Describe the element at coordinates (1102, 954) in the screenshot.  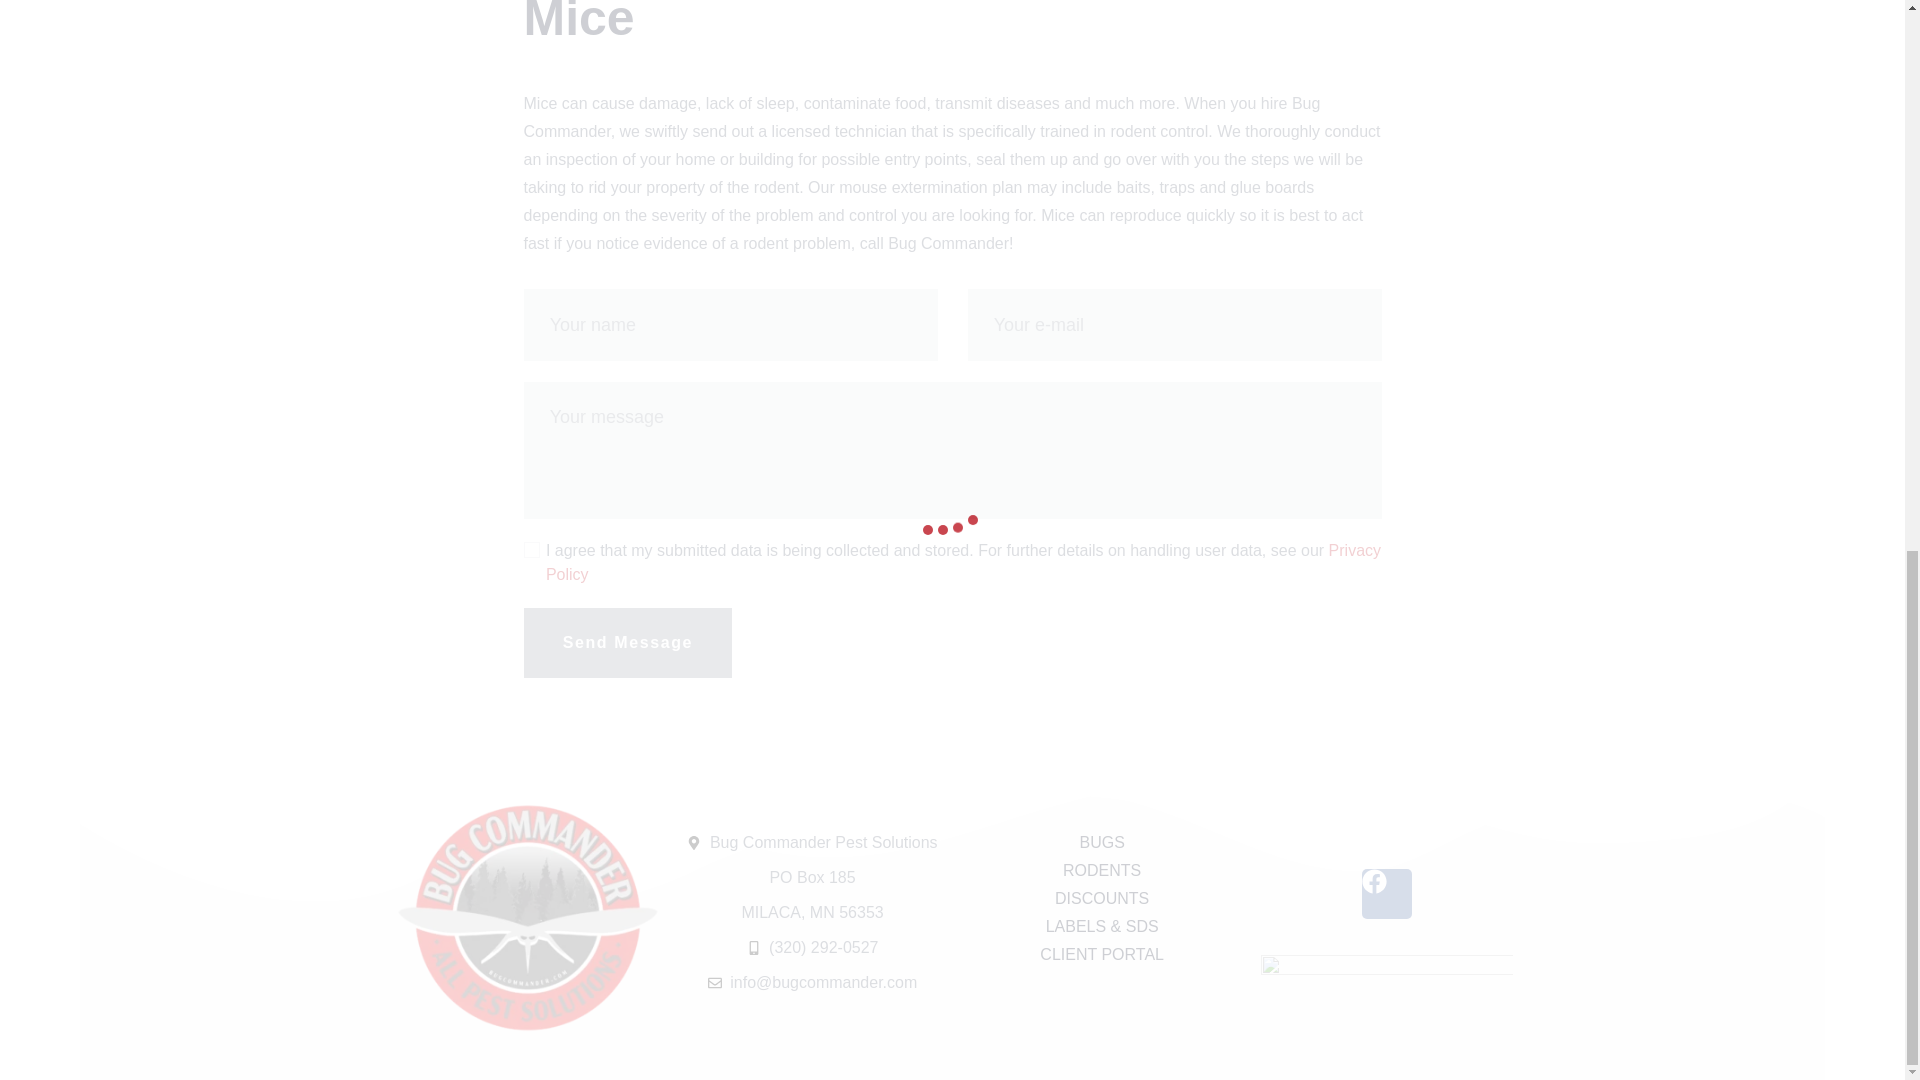
I see `CLIENT PORTAL` at that location.